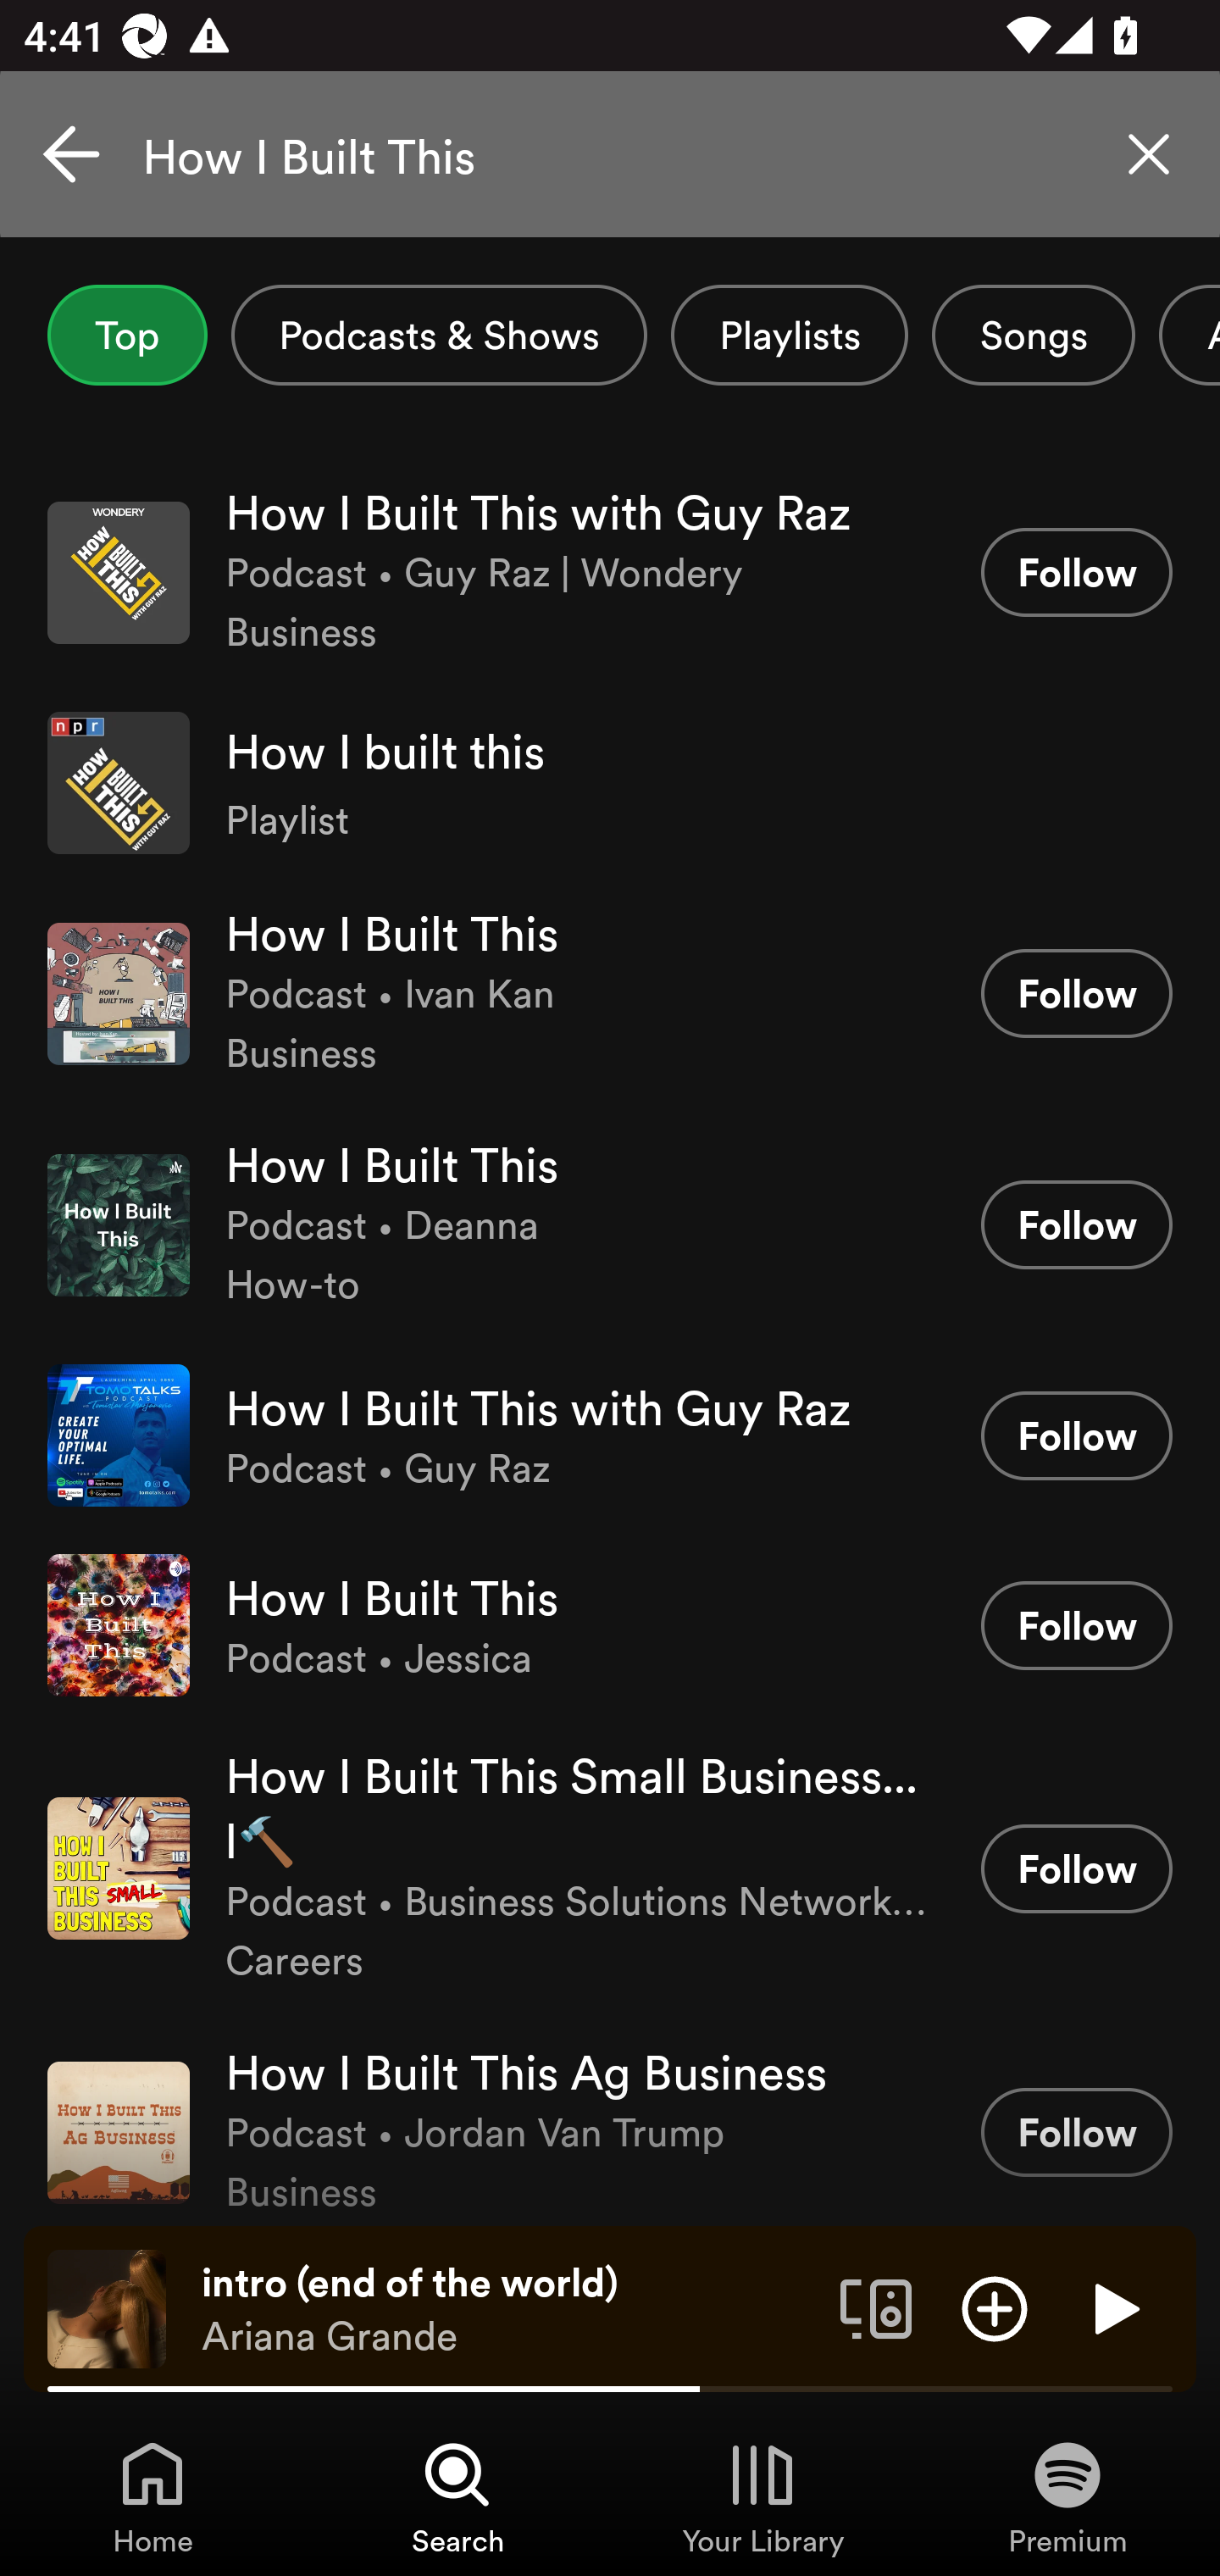 Image resolution: width=1220 pixels, height=2576 pixels. I want to click on Follow, so click(1076, 571).